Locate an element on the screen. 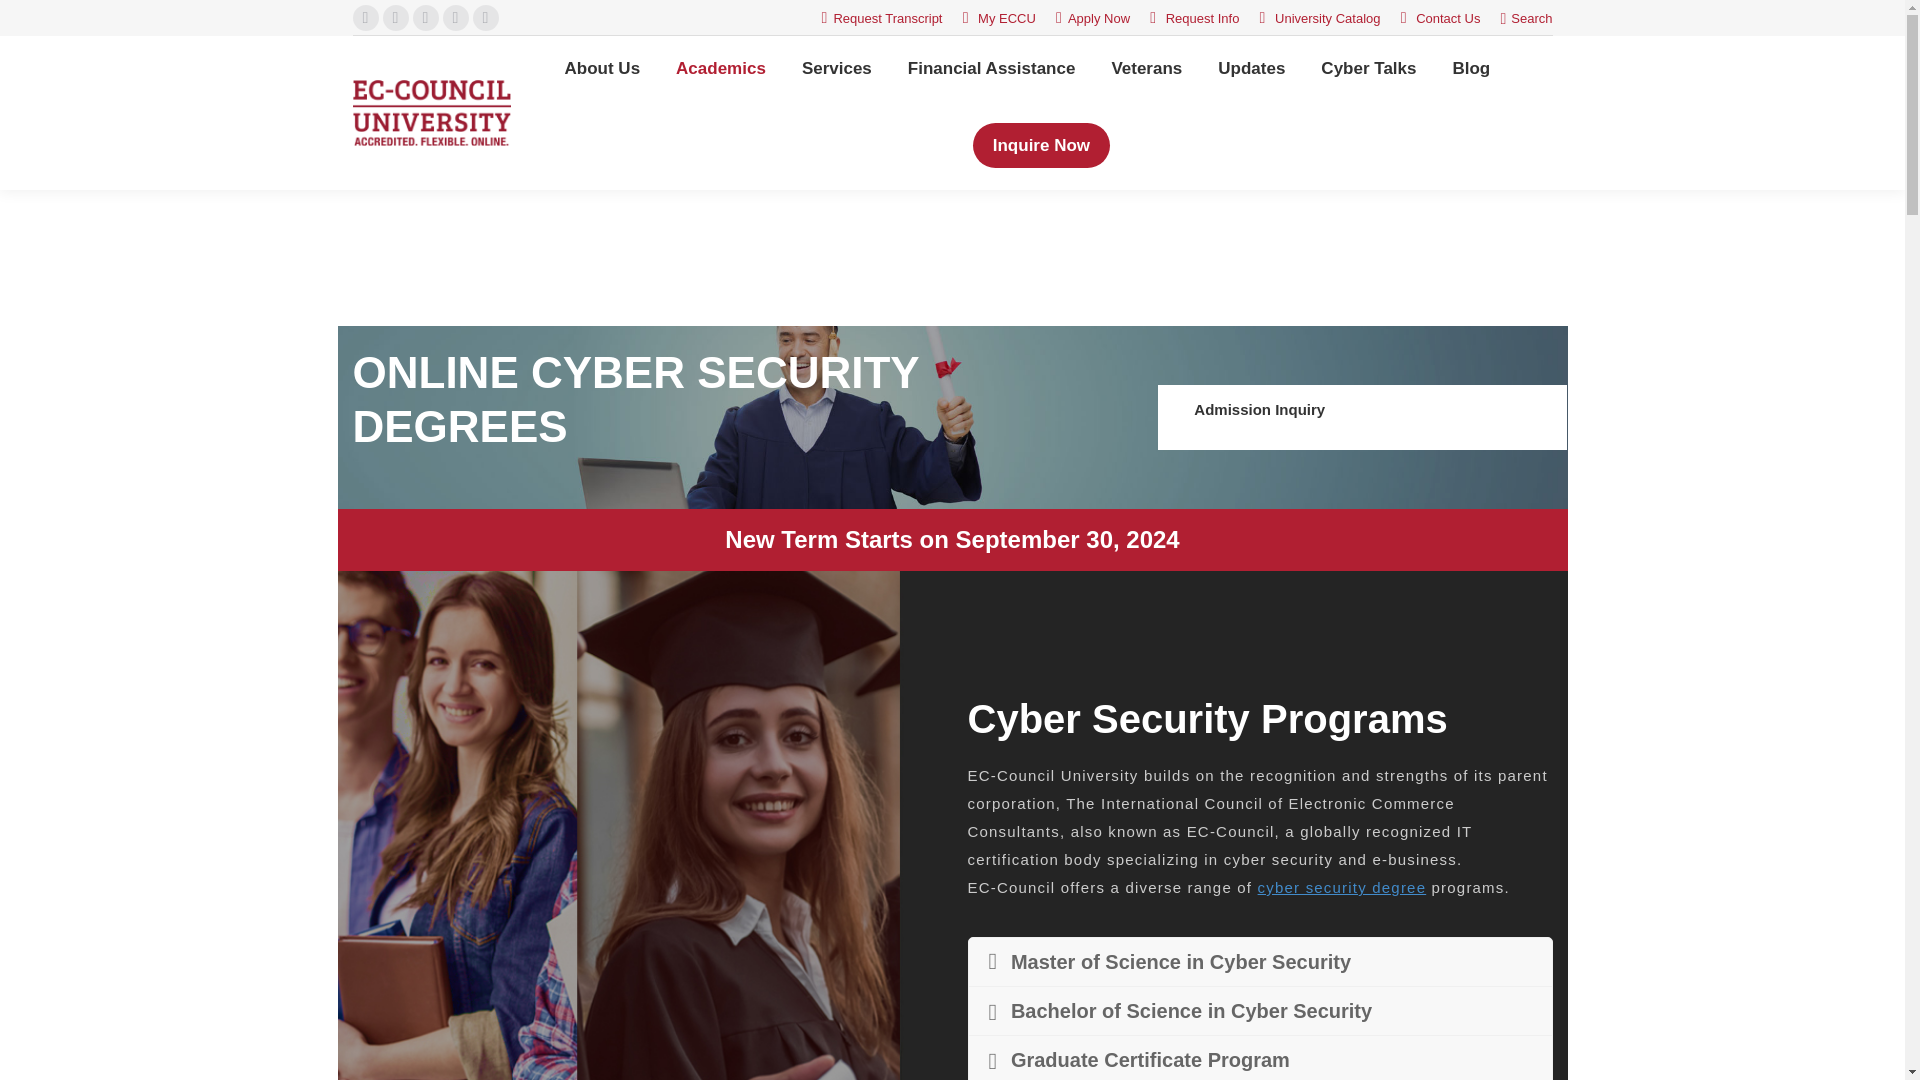 The height and width of the screenshot is (1080, 1920). Linkedin page opens in new window is located at coordinates (424, 18).